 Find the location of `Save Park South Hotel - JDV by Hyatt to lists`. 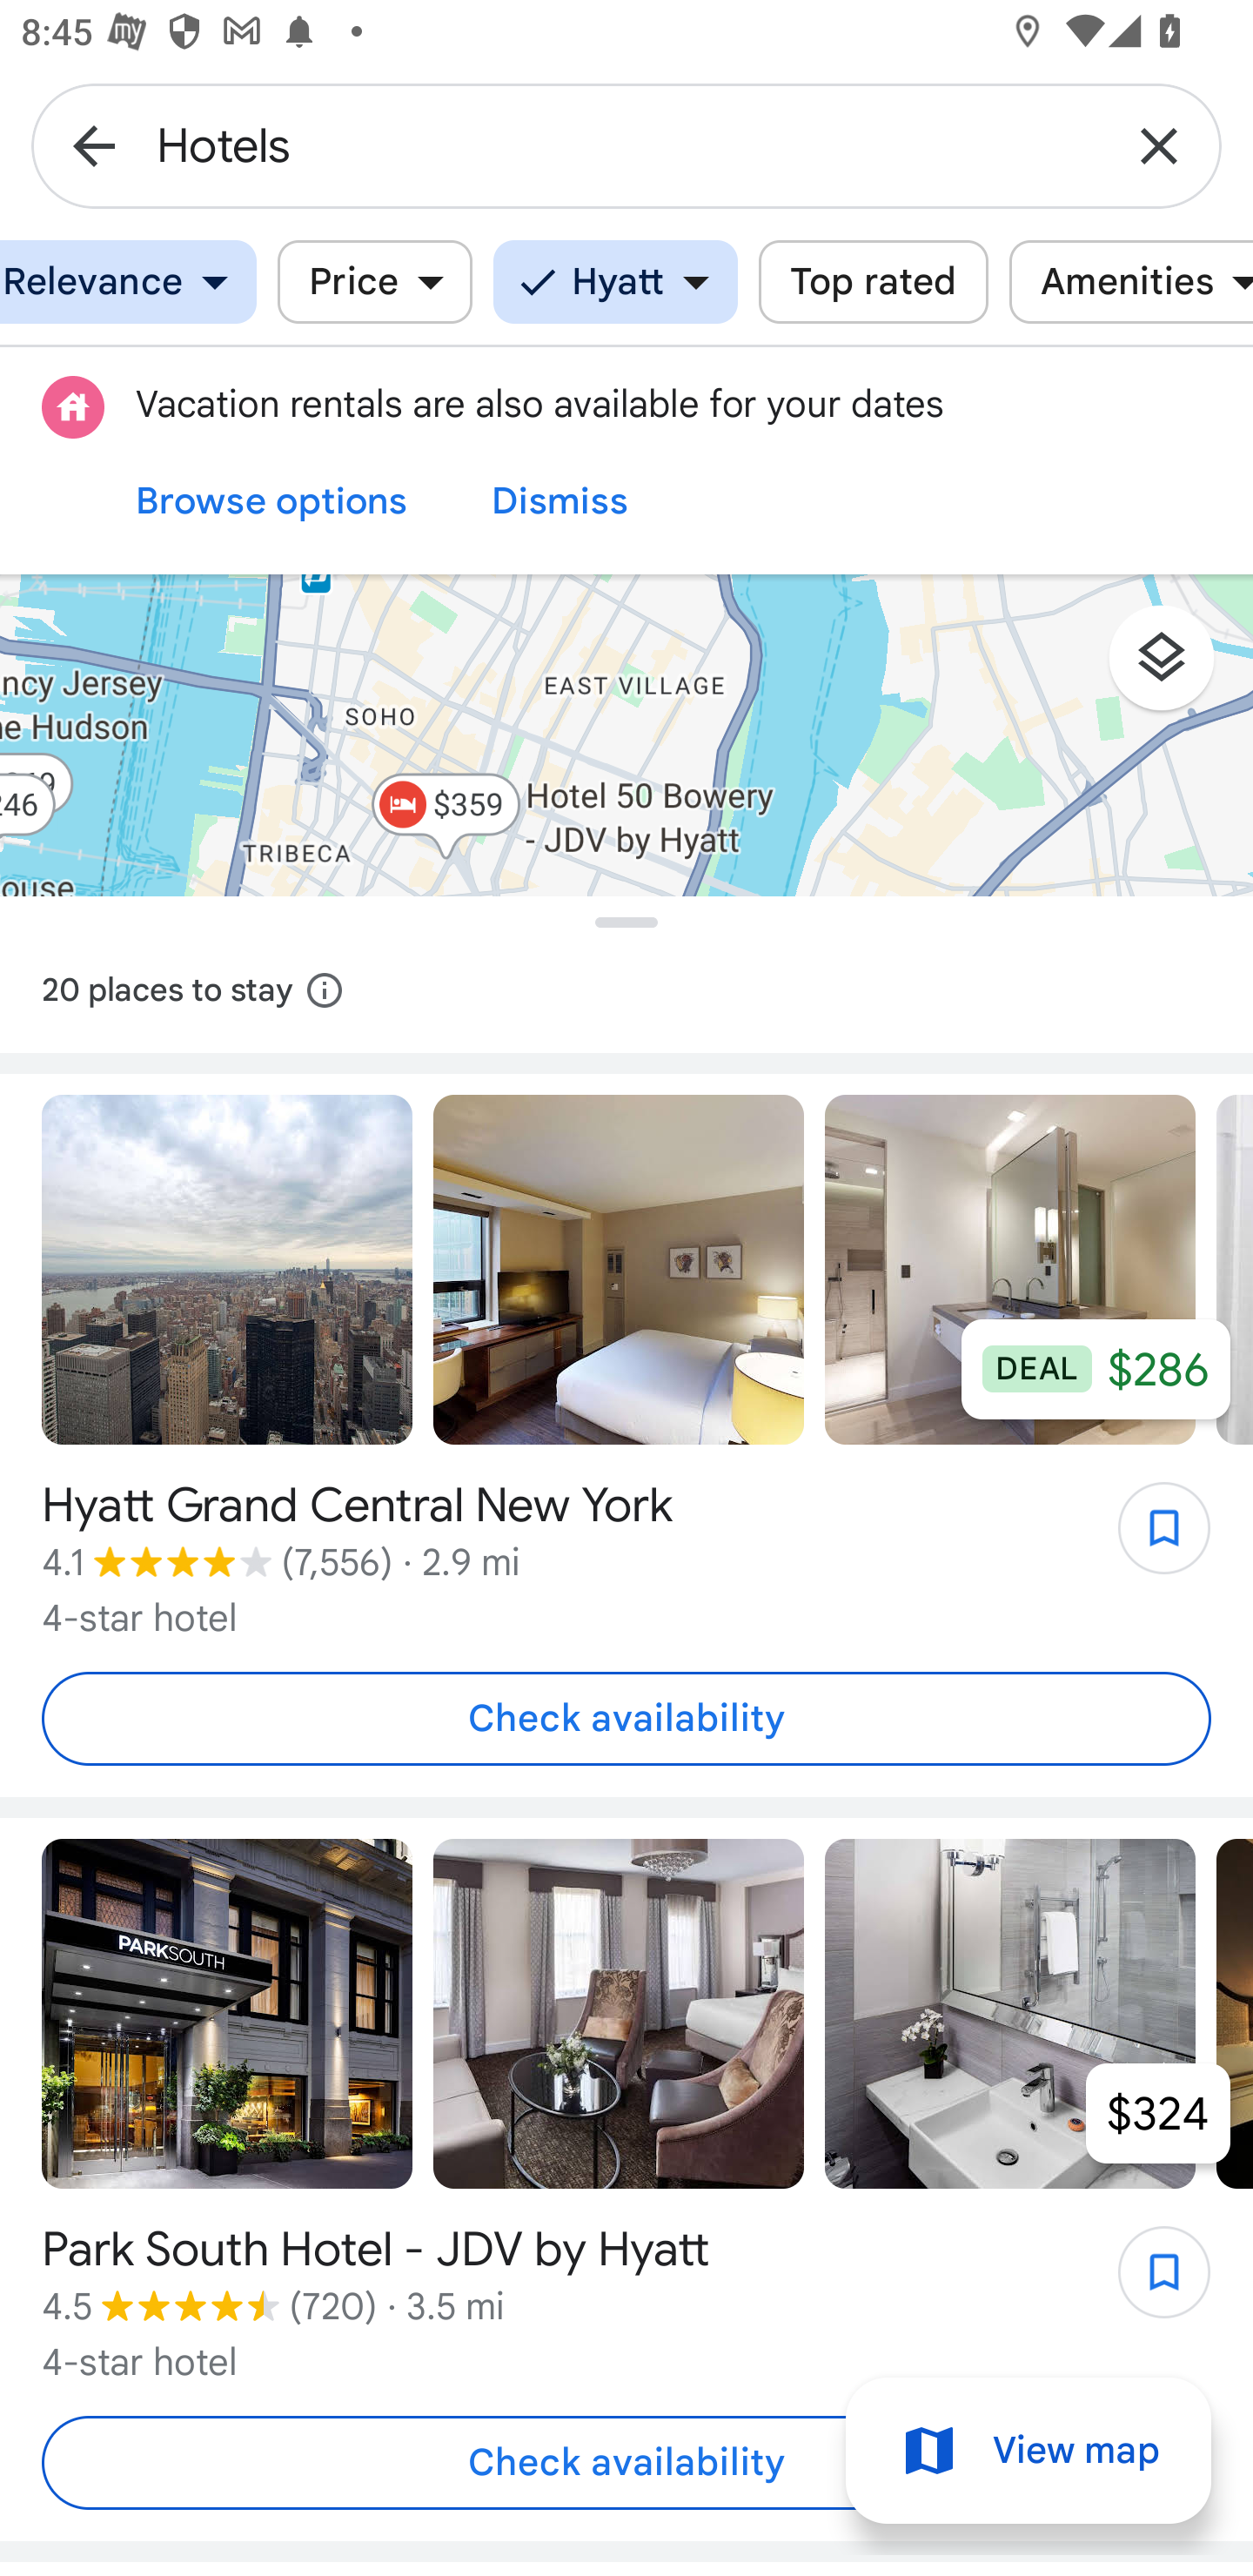

Save Park South Hotel - JDV by Hyatt to lists is located at coordinates (1149, 2282).